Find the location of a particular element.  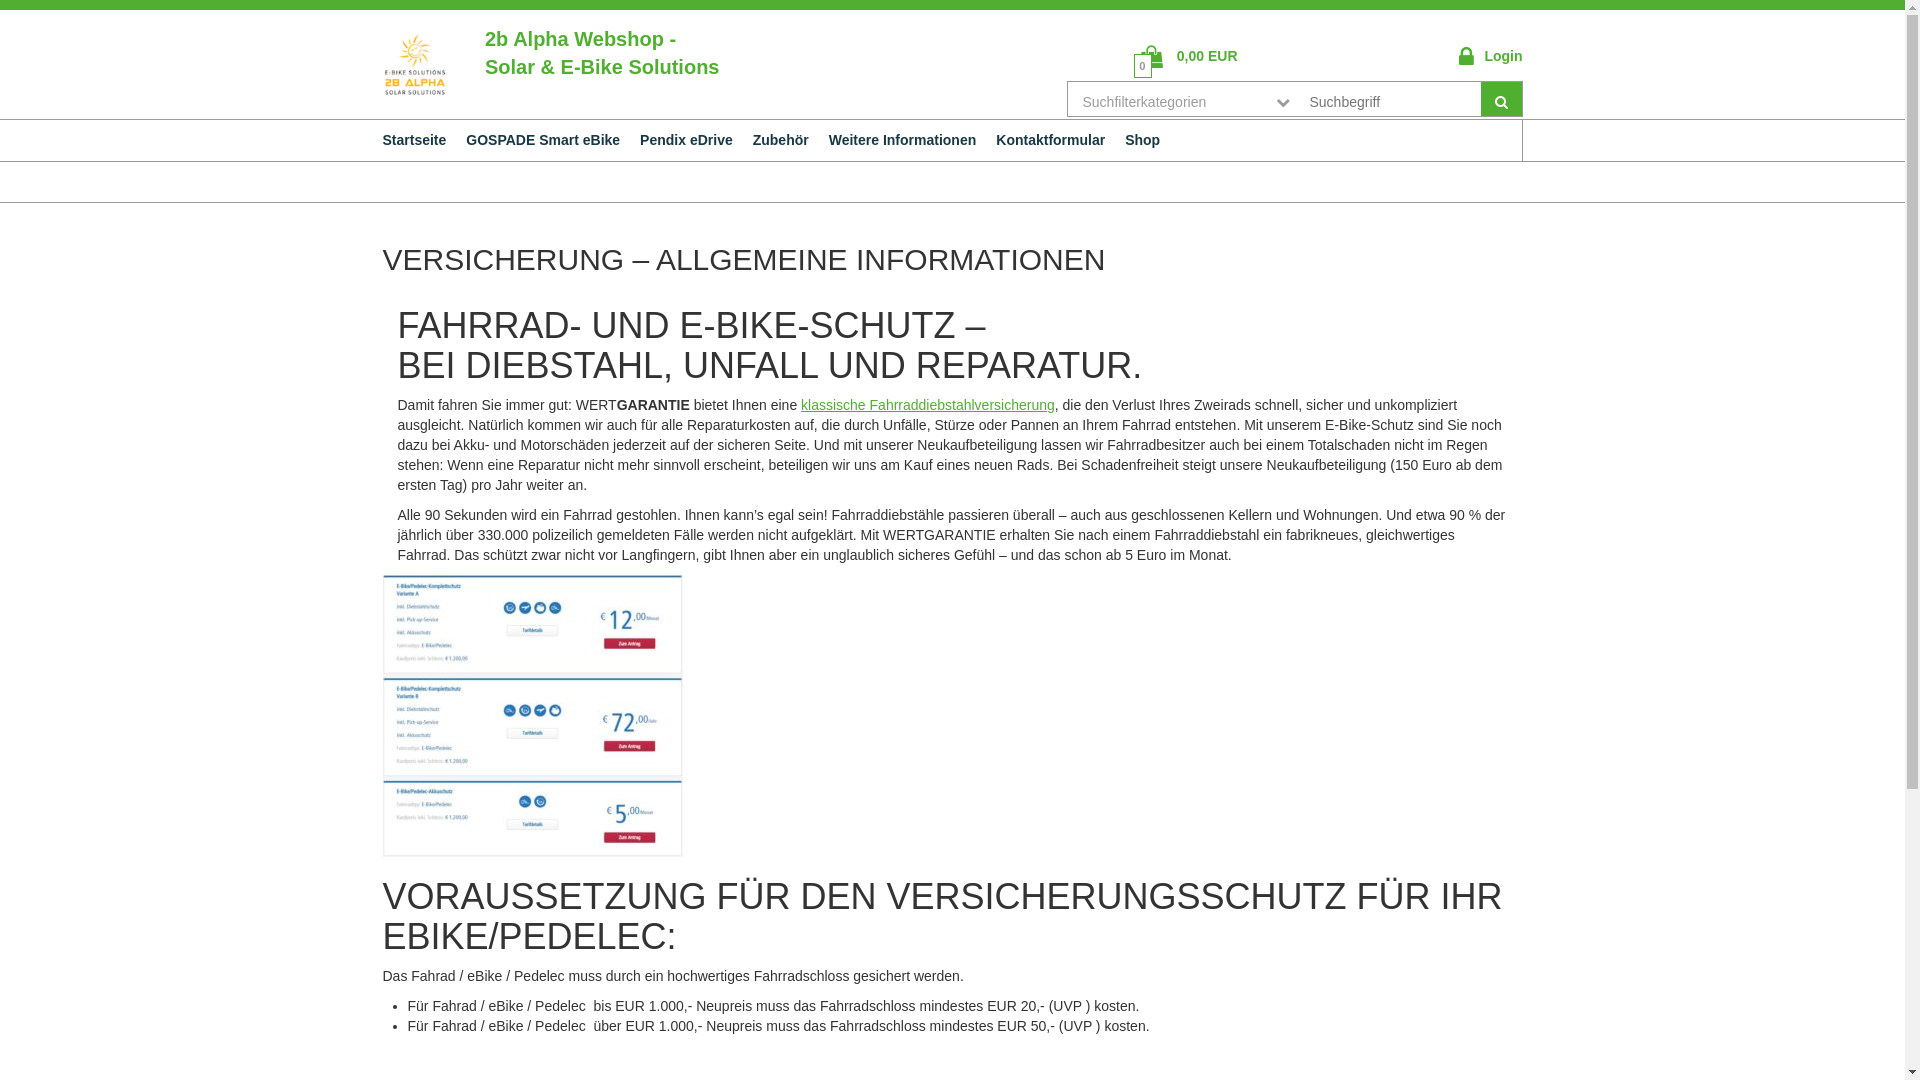

Shop is located at coordinates (1142, 140).